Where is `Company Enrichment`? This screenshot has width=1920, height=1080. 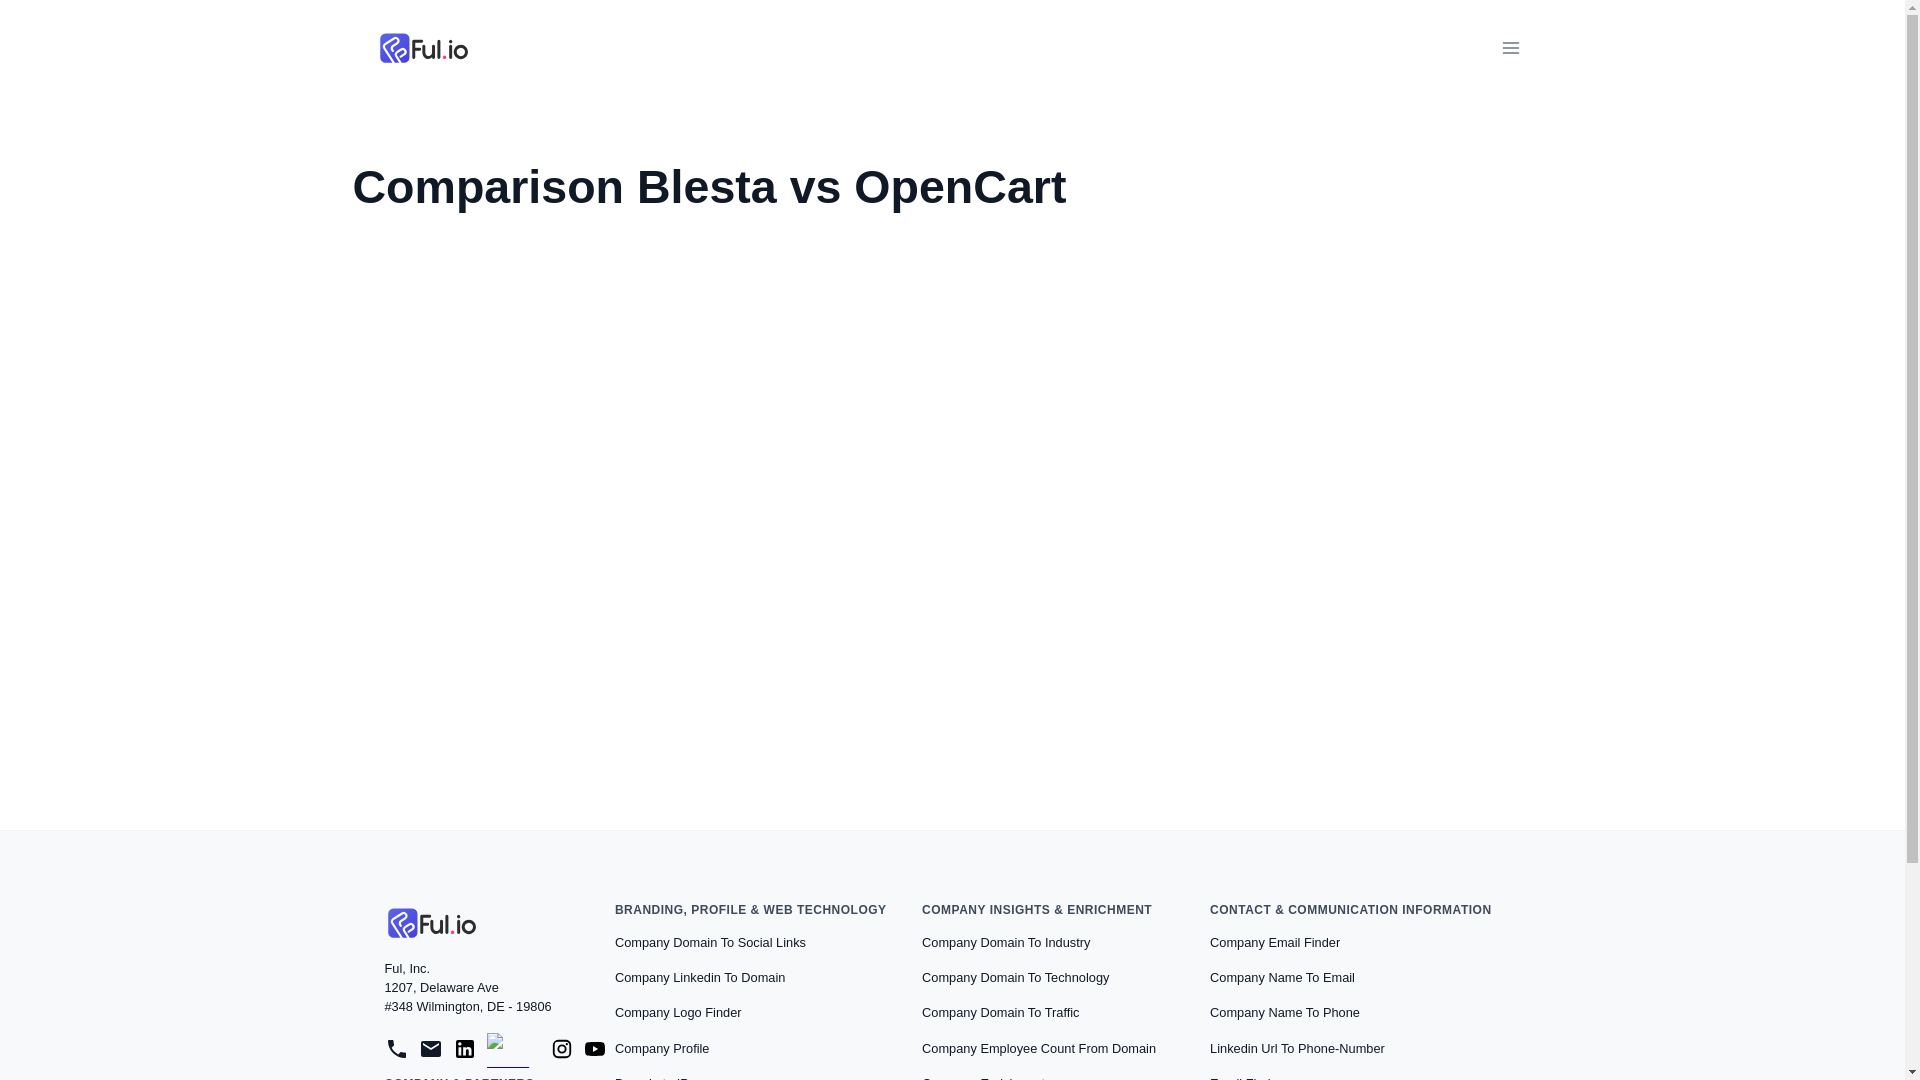
Company Enrichment is located at coordinates (982, 1072).